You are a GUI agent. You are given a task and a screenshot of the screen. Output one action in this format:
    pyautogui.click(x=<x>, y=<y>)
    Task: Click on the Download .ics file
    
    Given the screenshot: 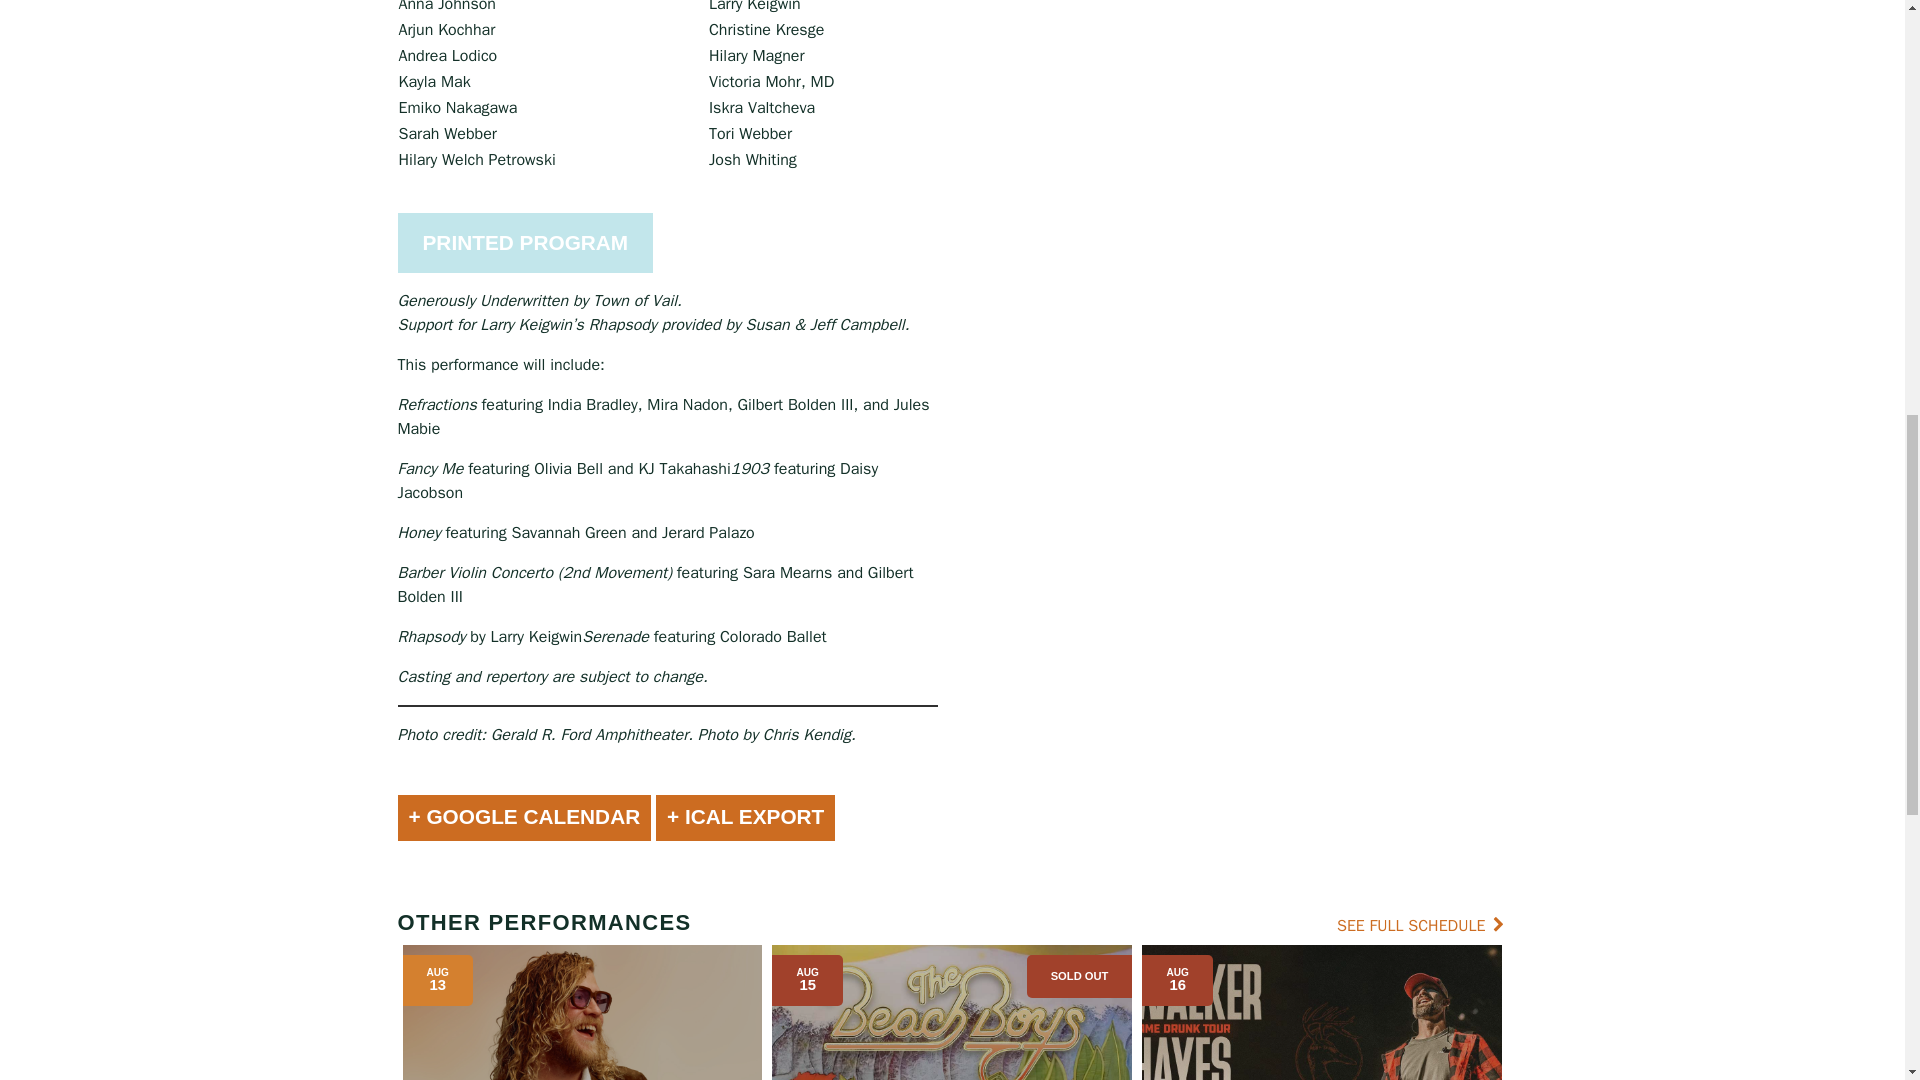 What is the action you would take?
    pyautogui.click(x=746, y=818)
    